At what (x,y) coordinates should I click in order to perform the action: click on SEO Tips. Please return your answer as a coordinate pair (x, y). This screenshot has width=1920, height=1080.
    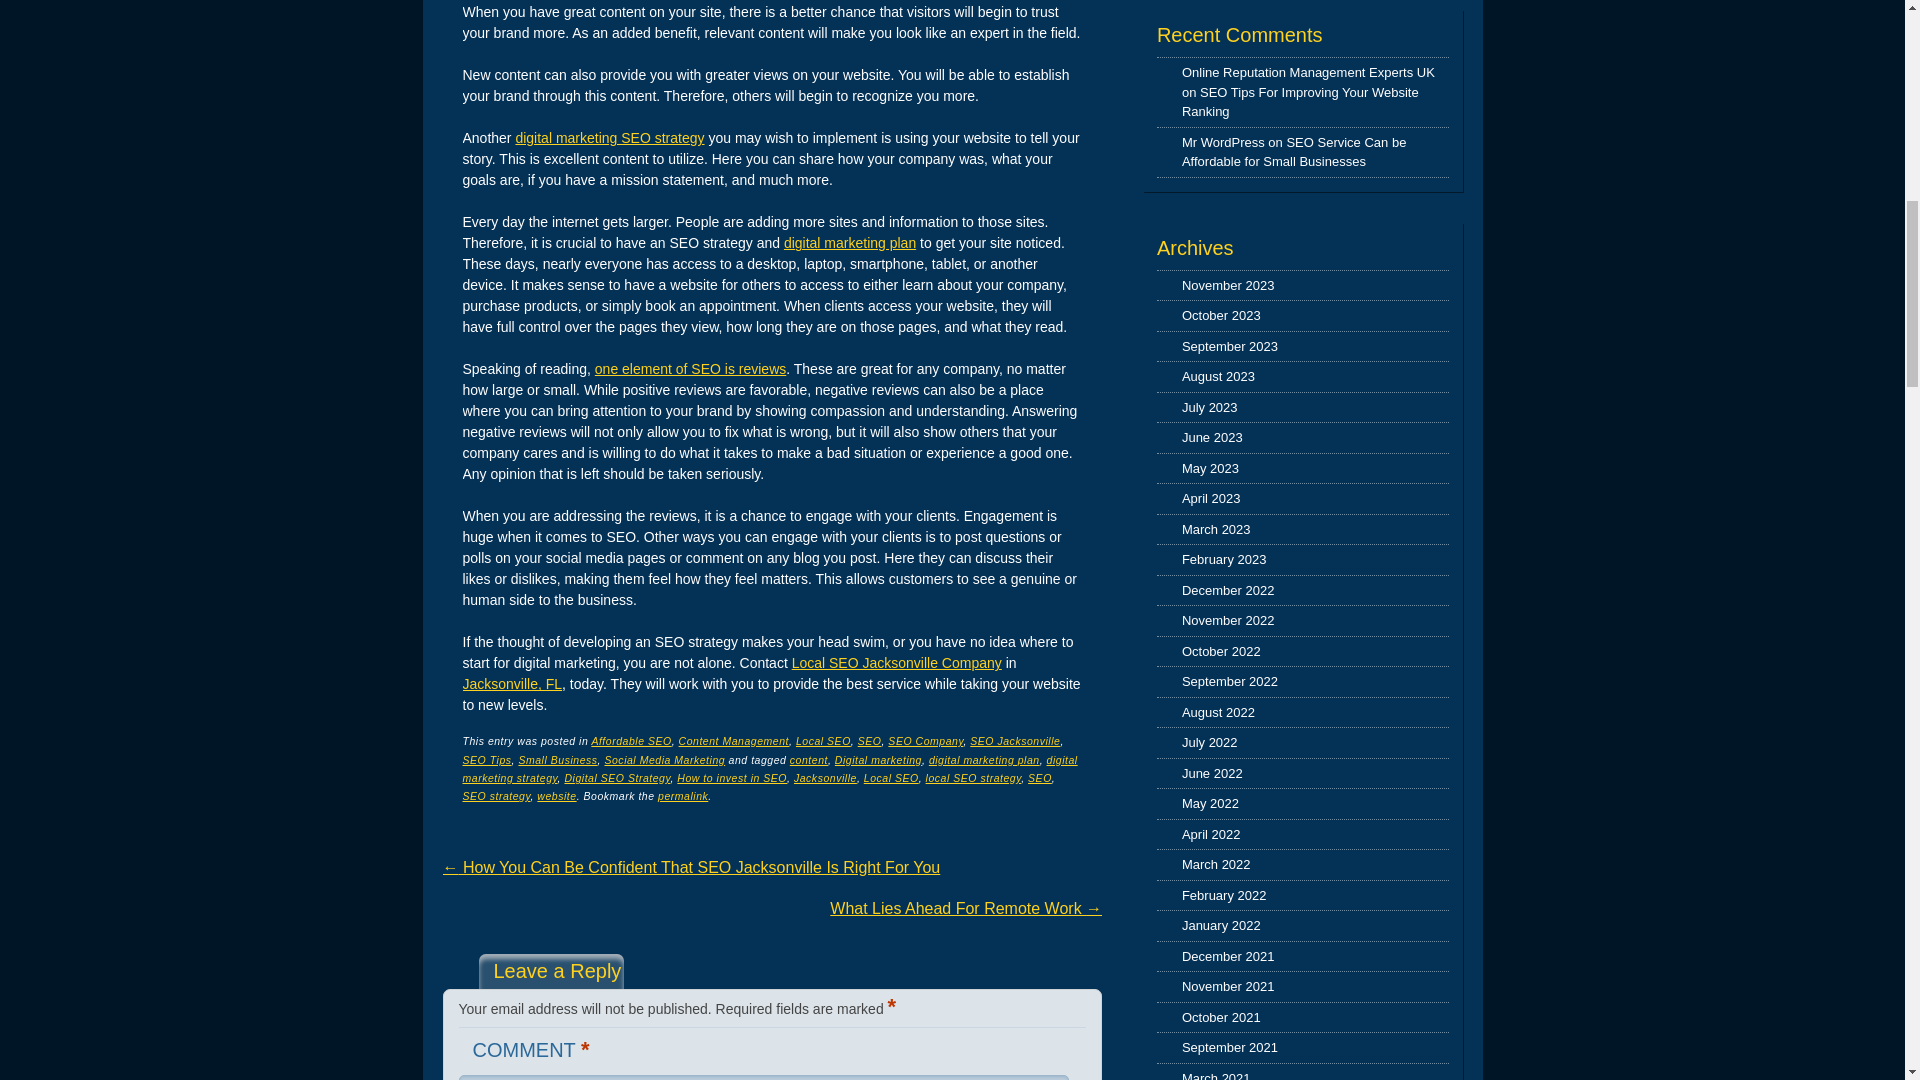
    Looking at the image, I should click on (486, 759).